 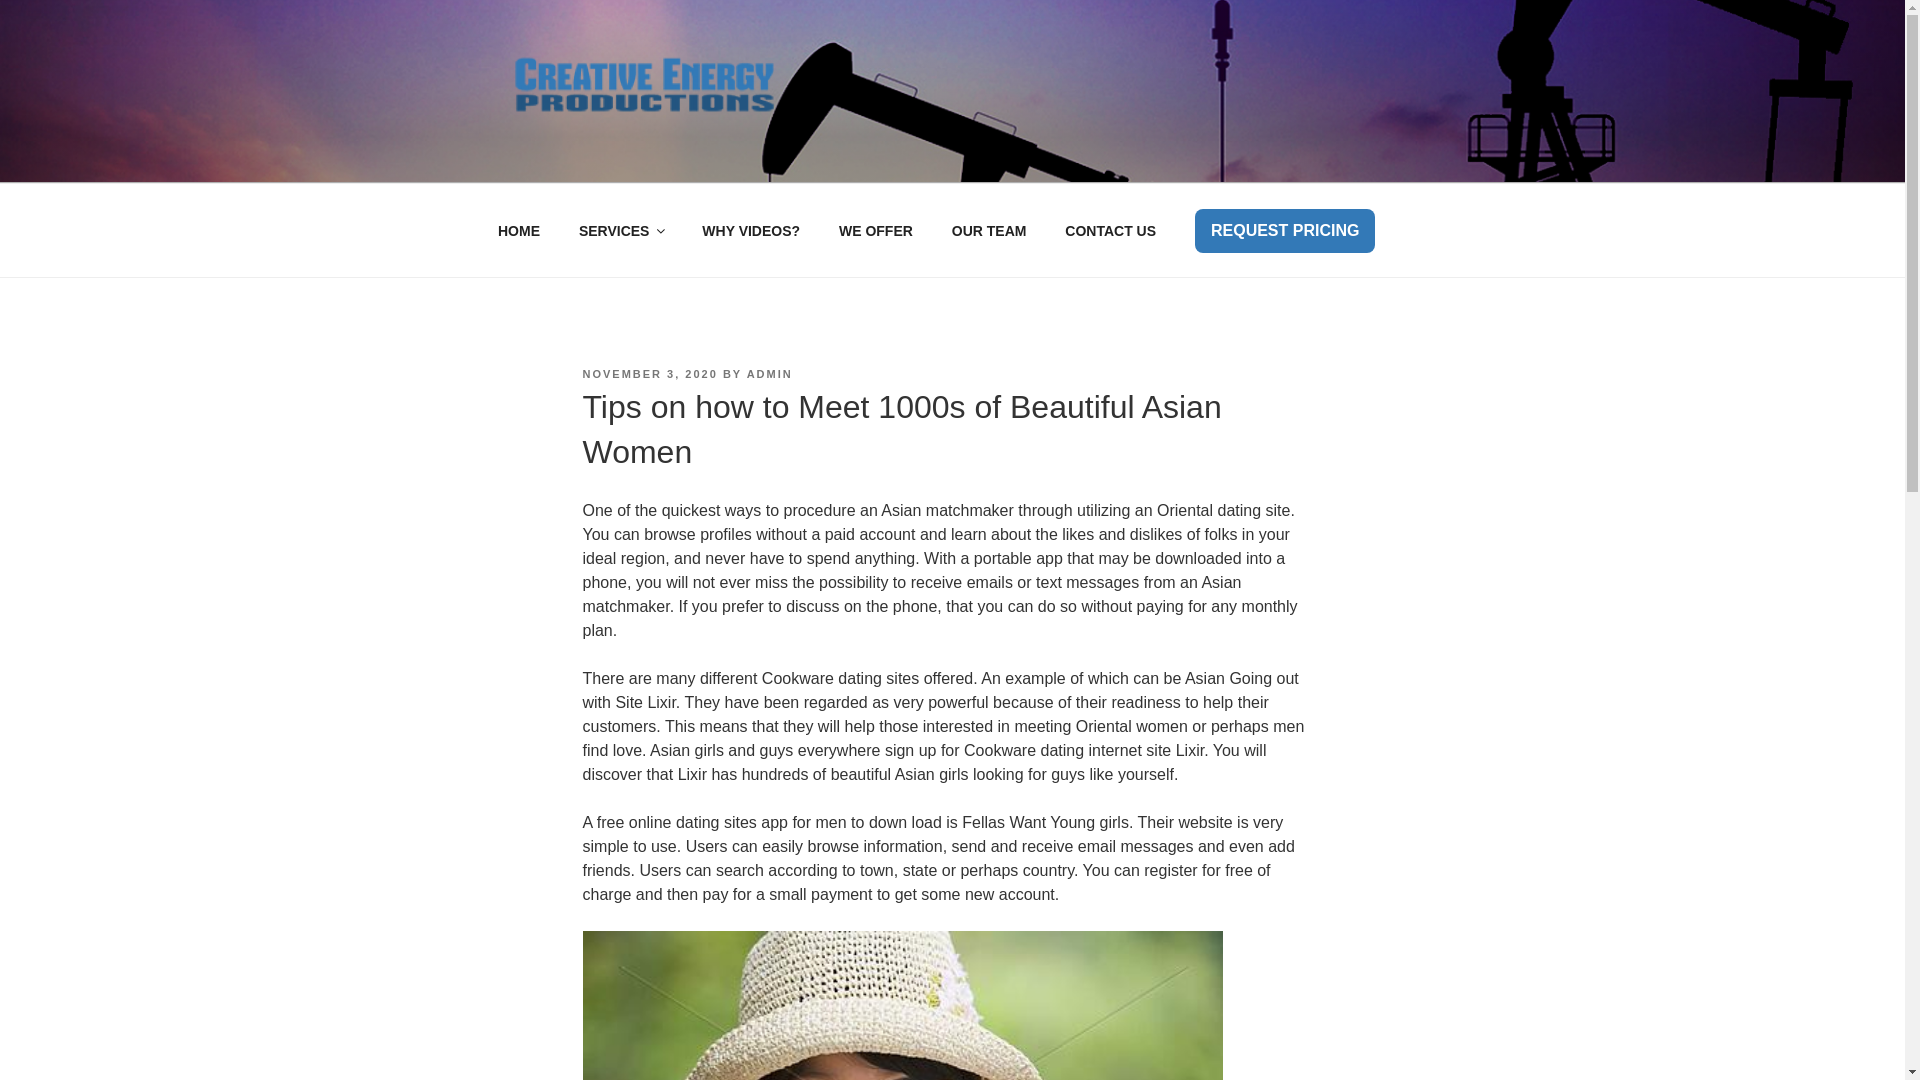 What do you see at coordinates (648, 374) in the screenshot?
I see `NOVEMBER 3, 2020` at bounding box center [648, 374].